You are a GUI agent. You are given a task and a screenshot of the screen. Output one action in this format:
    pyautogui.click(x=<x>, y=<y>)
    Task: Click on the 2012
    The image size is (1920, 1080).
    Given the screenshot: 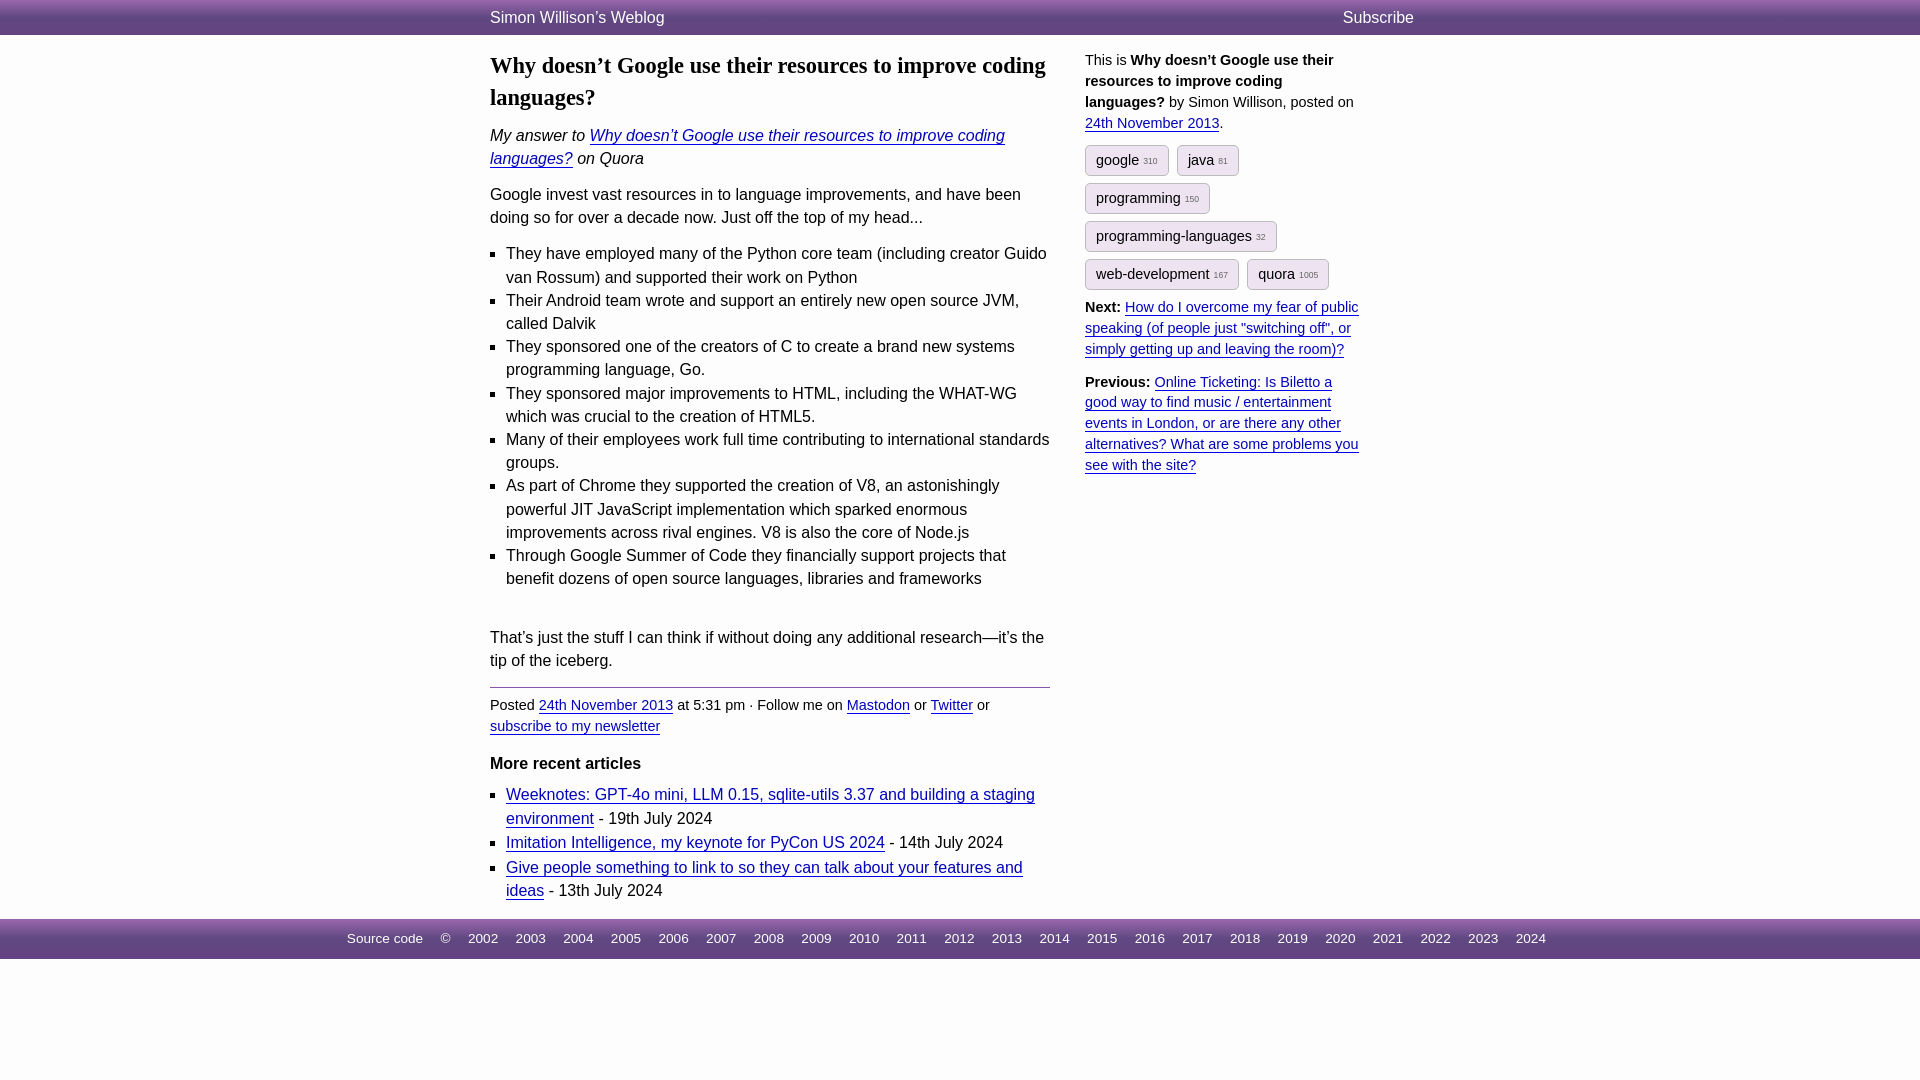 What is the action you would take?
    pyautogui.click(x=958, y=938)
    